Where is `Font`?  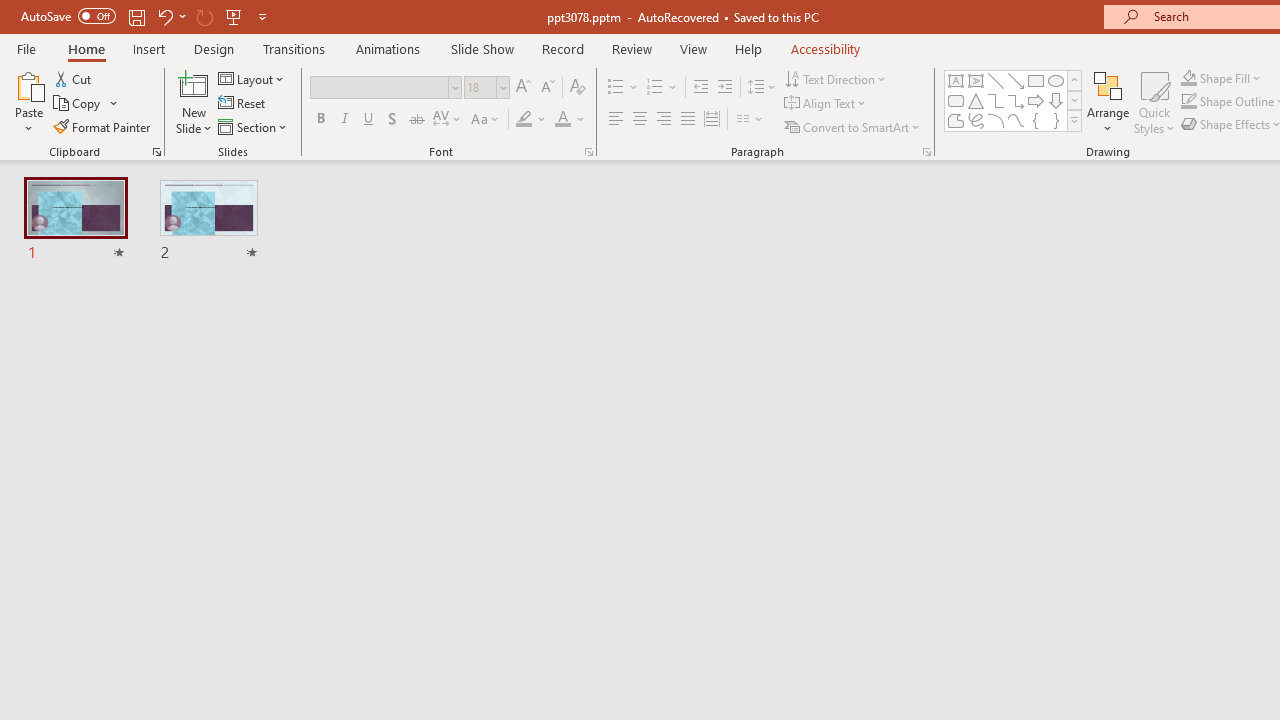
Font is located at coordinates (380, 87).